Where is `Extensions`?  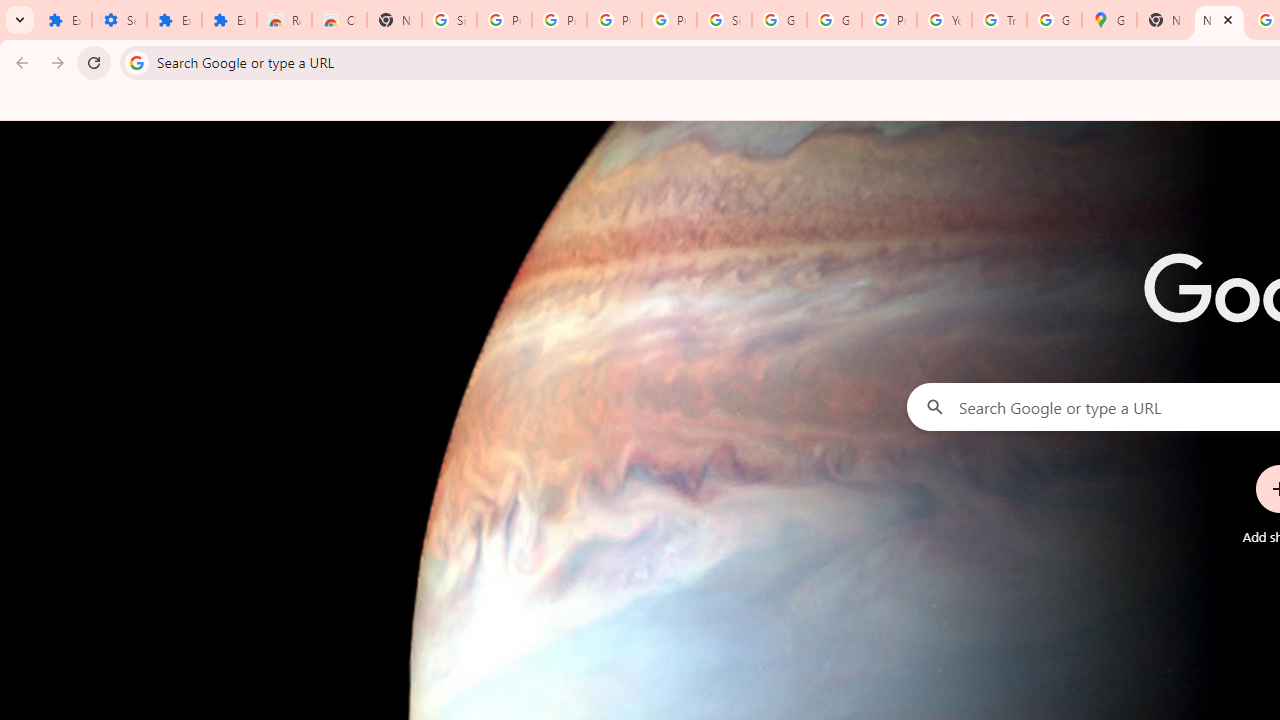
Extensions is located at coordinates (174, 20).